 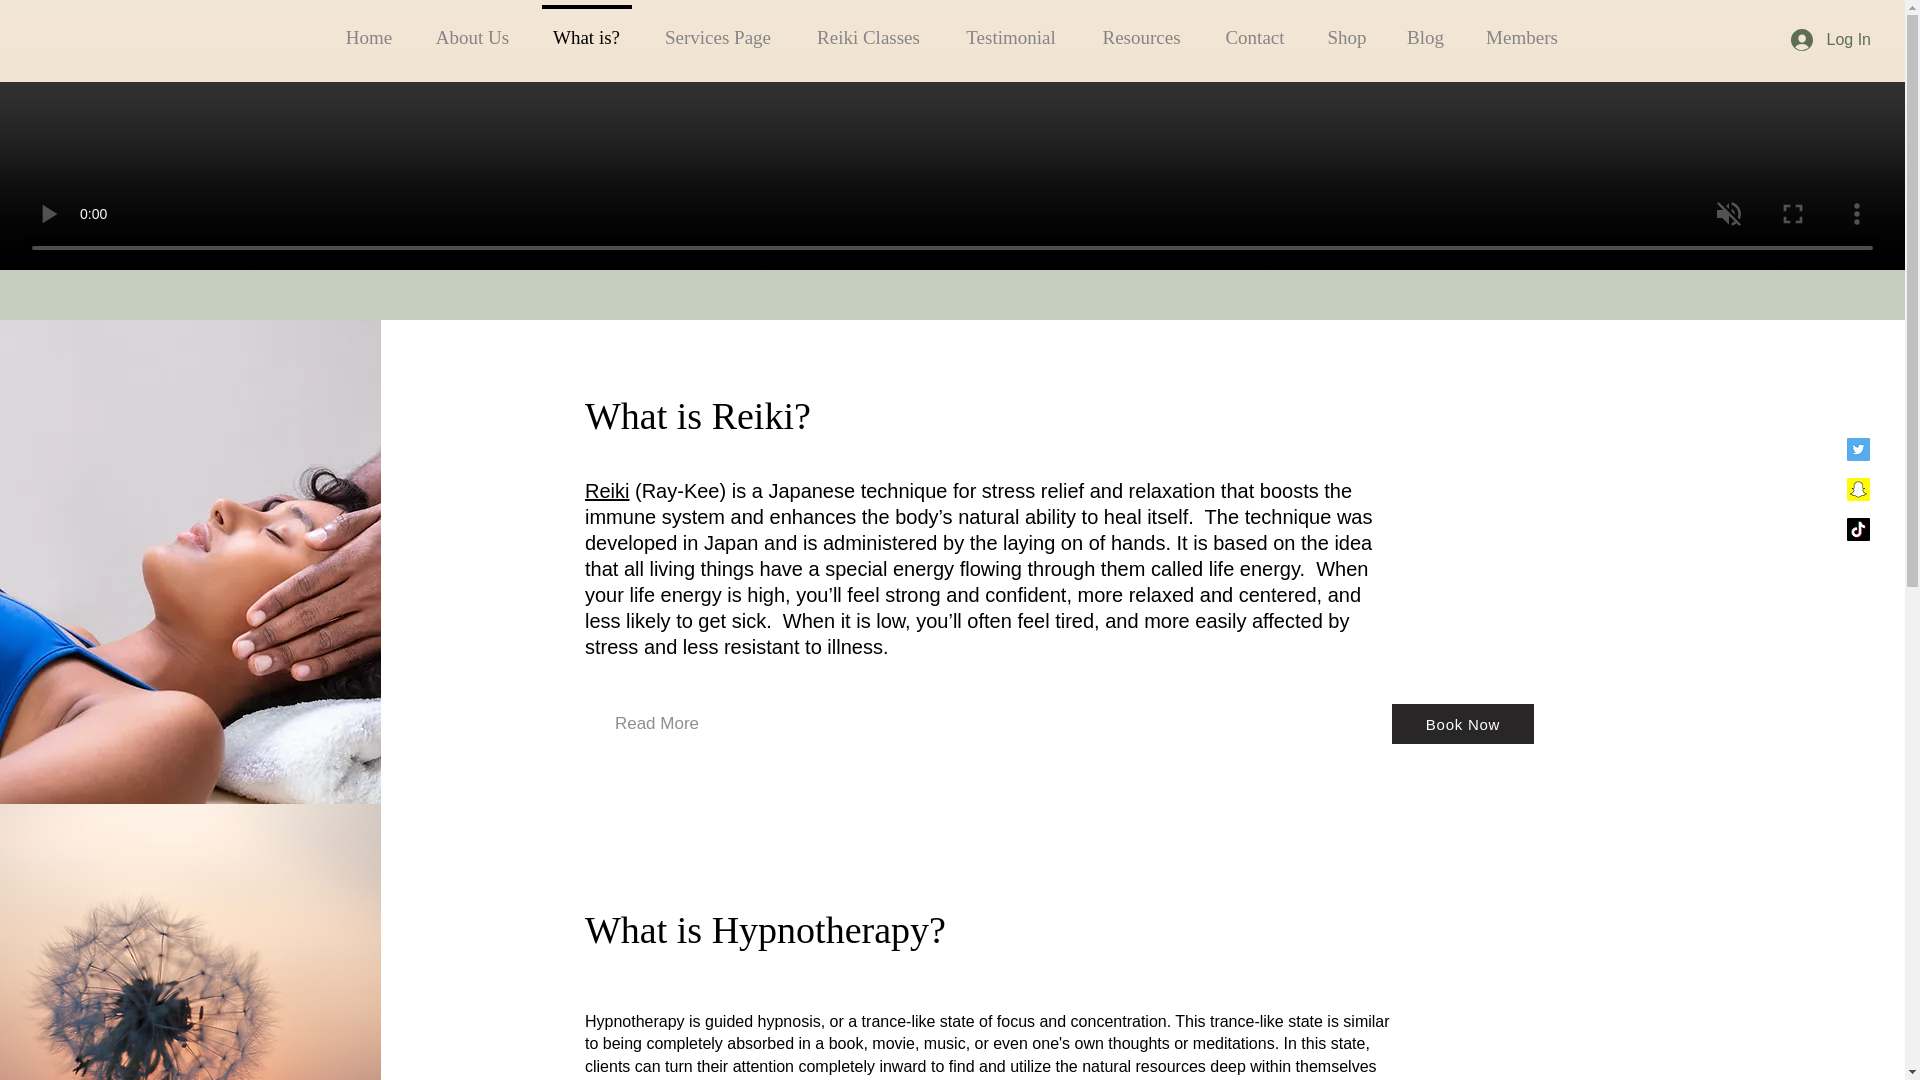 What do you see at coordinates (1522, 28) in the screenshot?
I see `Members` at bounding box center [1522, 28].